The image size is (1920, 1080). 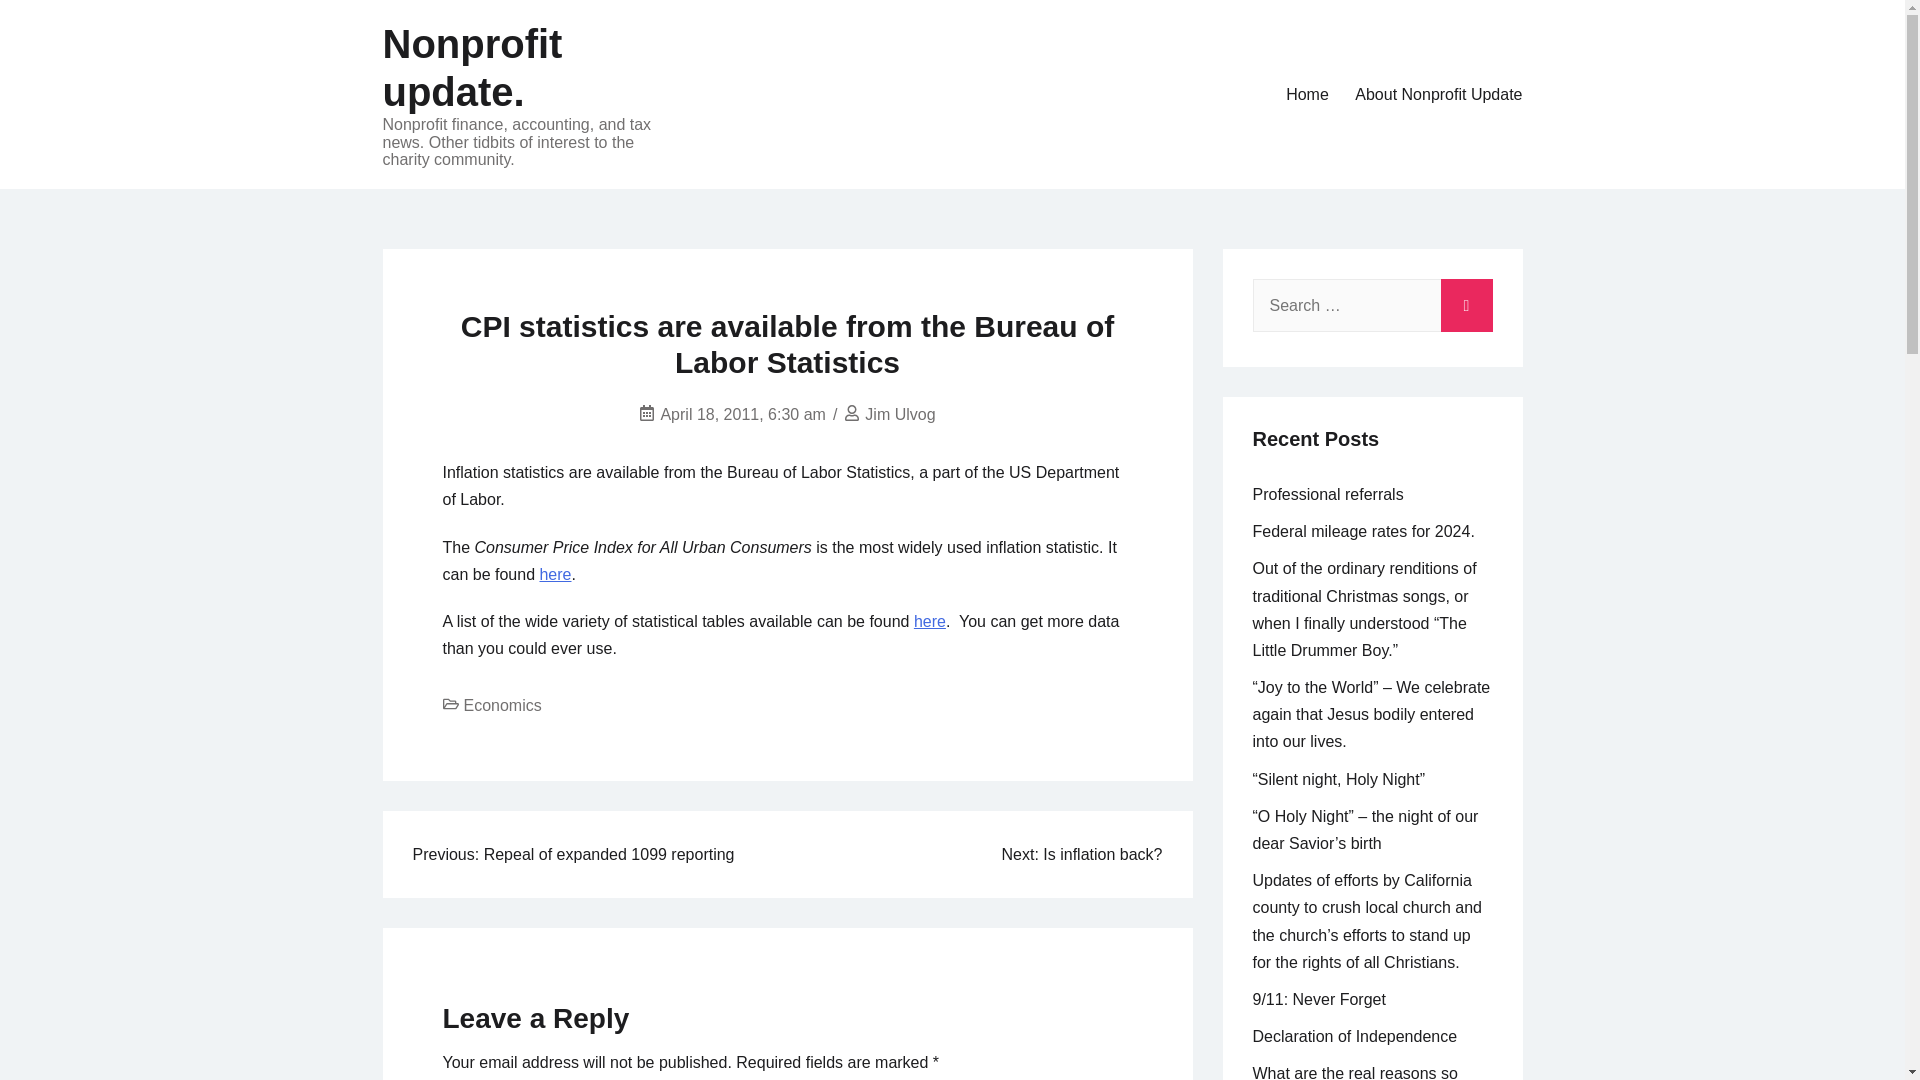 What do you see at coordinates (502, 704) in the screenshot?
I see `Economics` at bounding box center [502, 704].